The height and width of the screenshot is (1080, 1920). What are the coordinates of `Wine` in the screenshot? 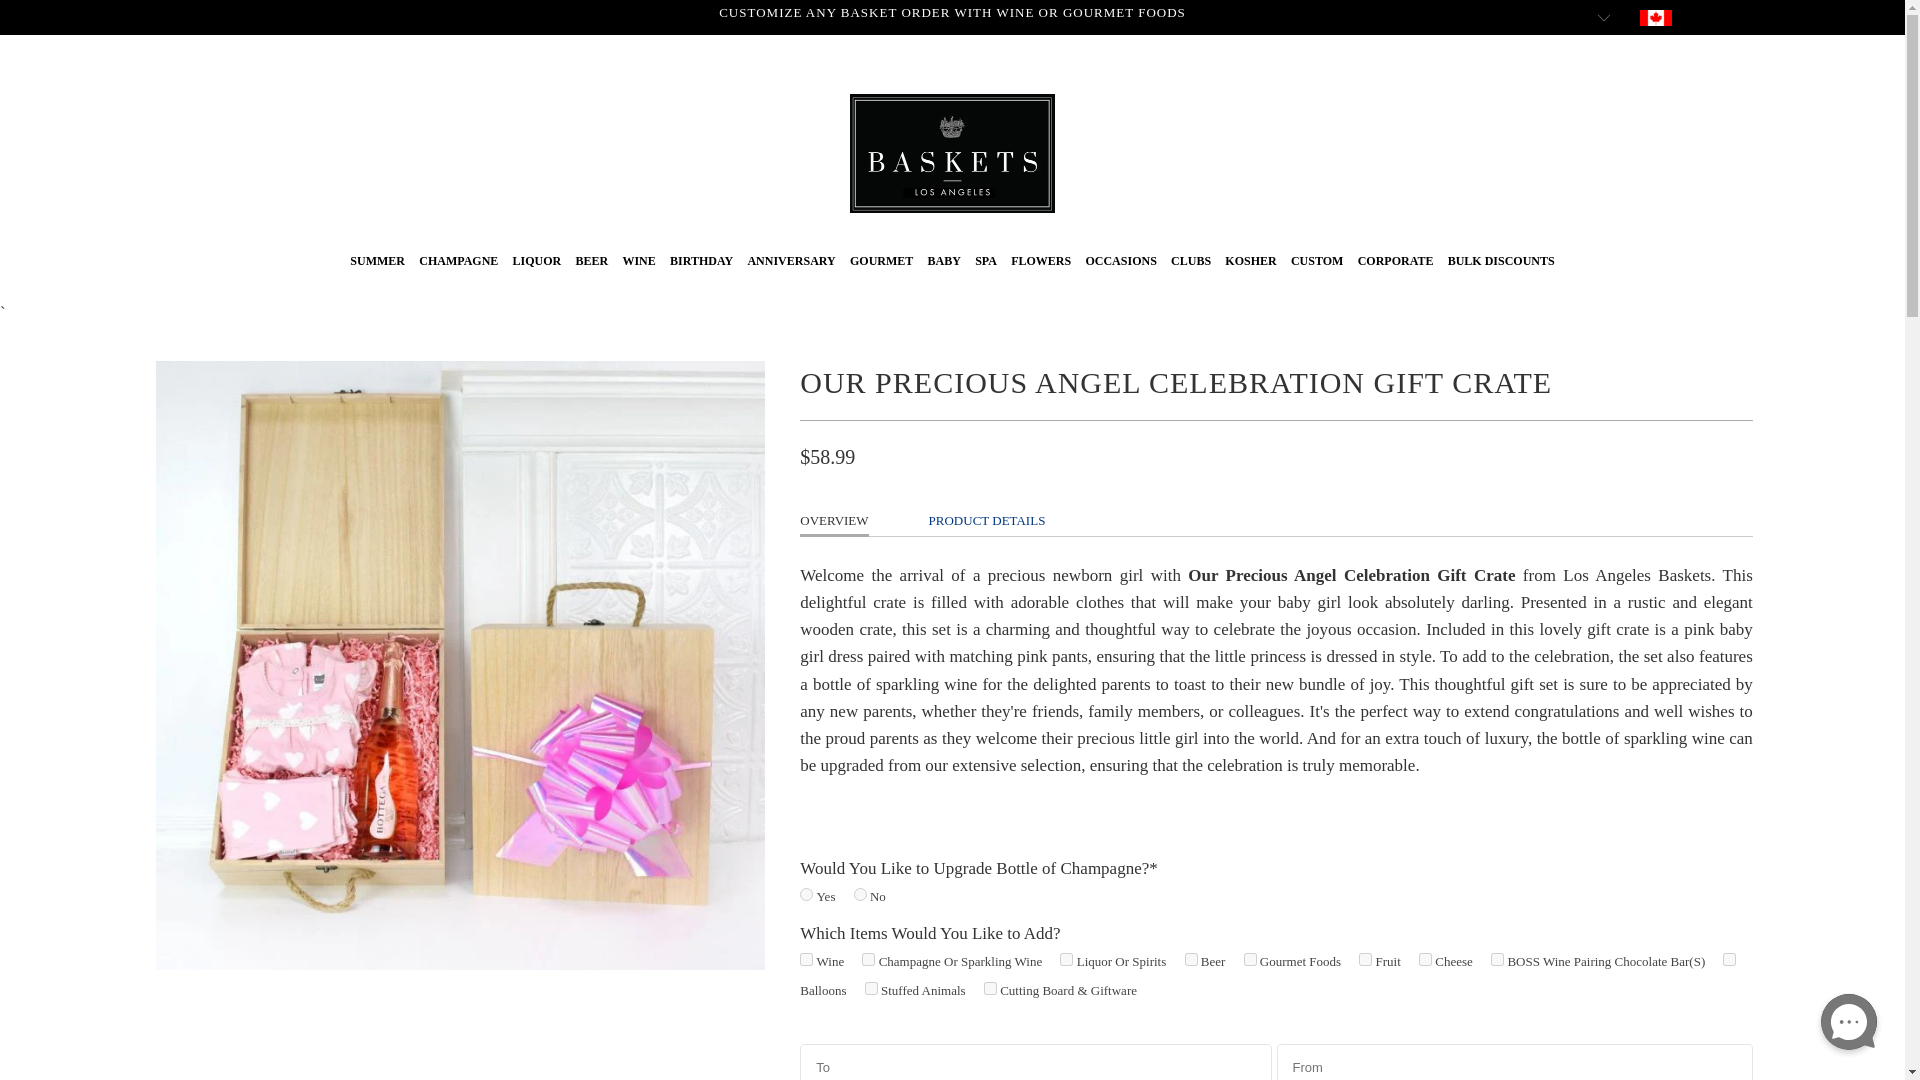 It's located at (806, 958).